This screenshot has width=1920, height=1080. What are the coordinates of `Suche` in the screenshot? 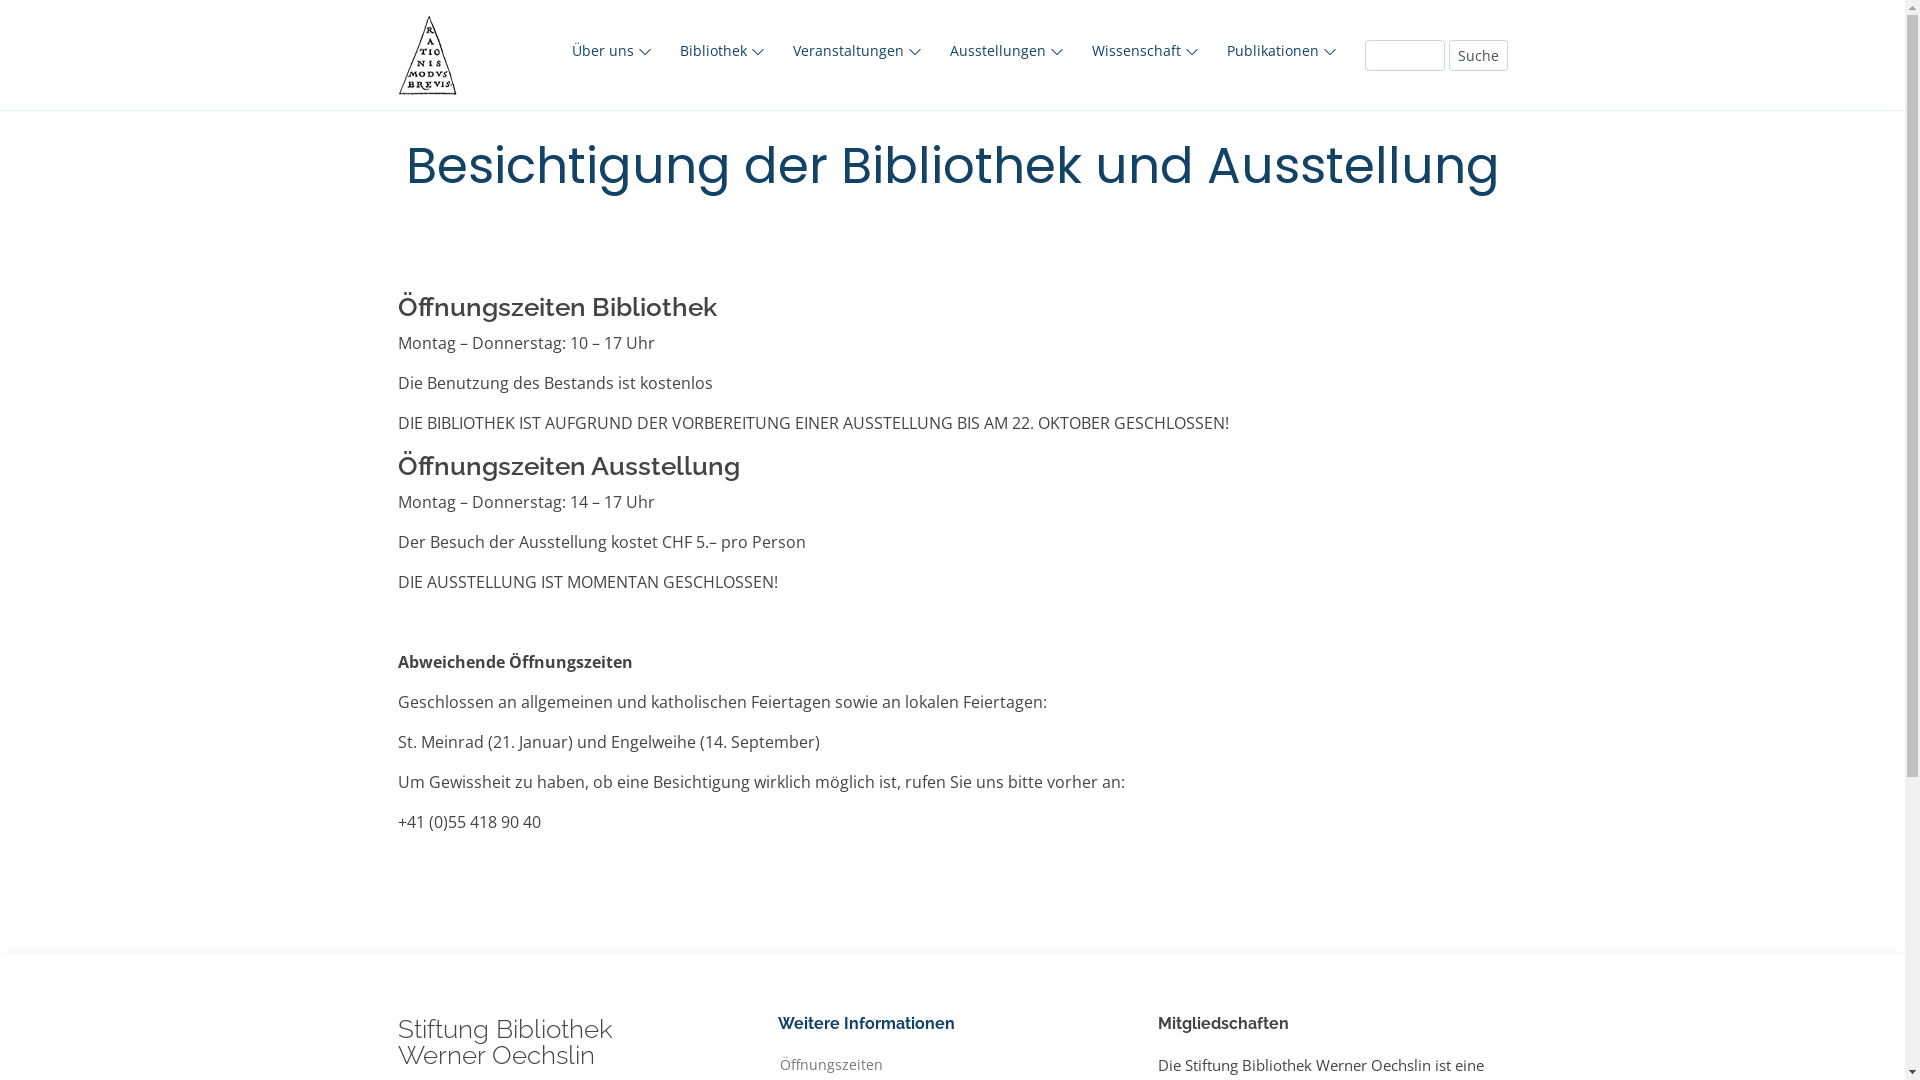 It's located at (1478, 56).